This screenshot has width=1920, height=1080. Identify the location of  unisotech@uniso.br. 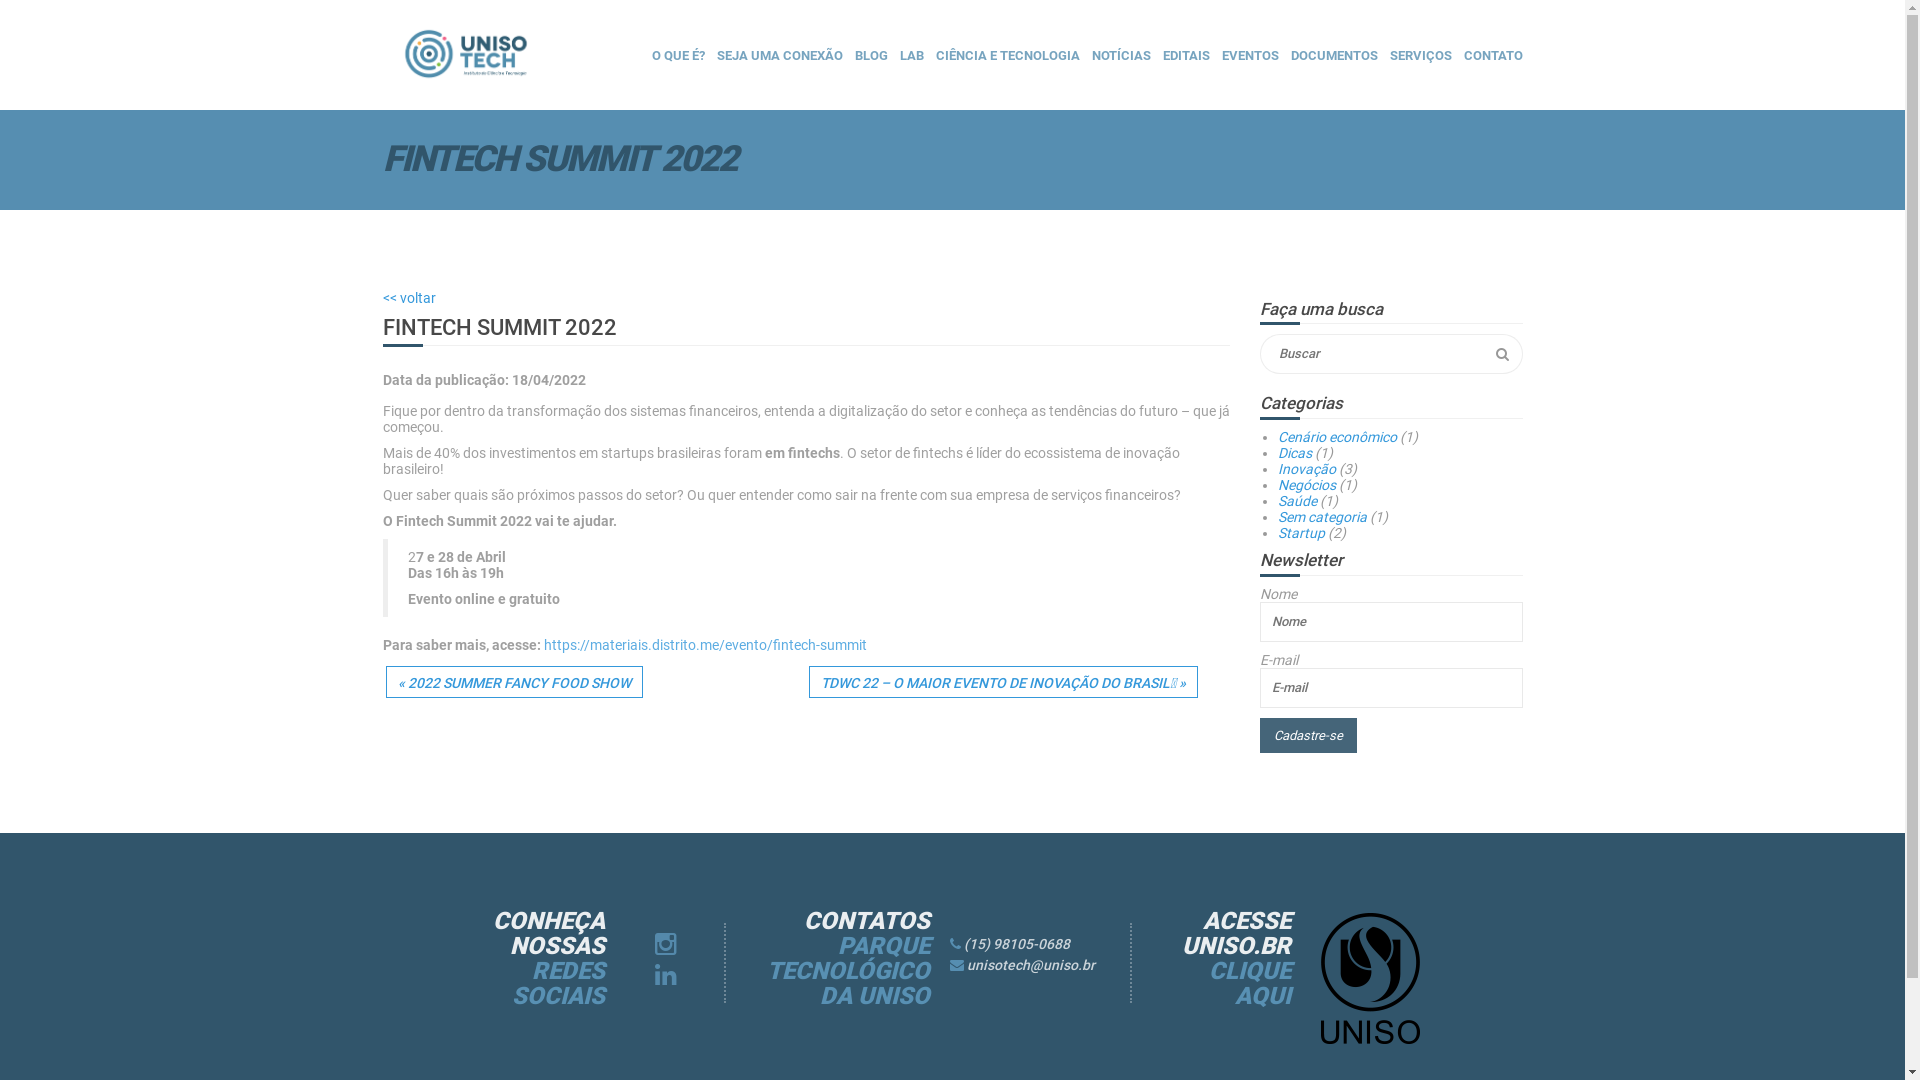
(1030, 965).